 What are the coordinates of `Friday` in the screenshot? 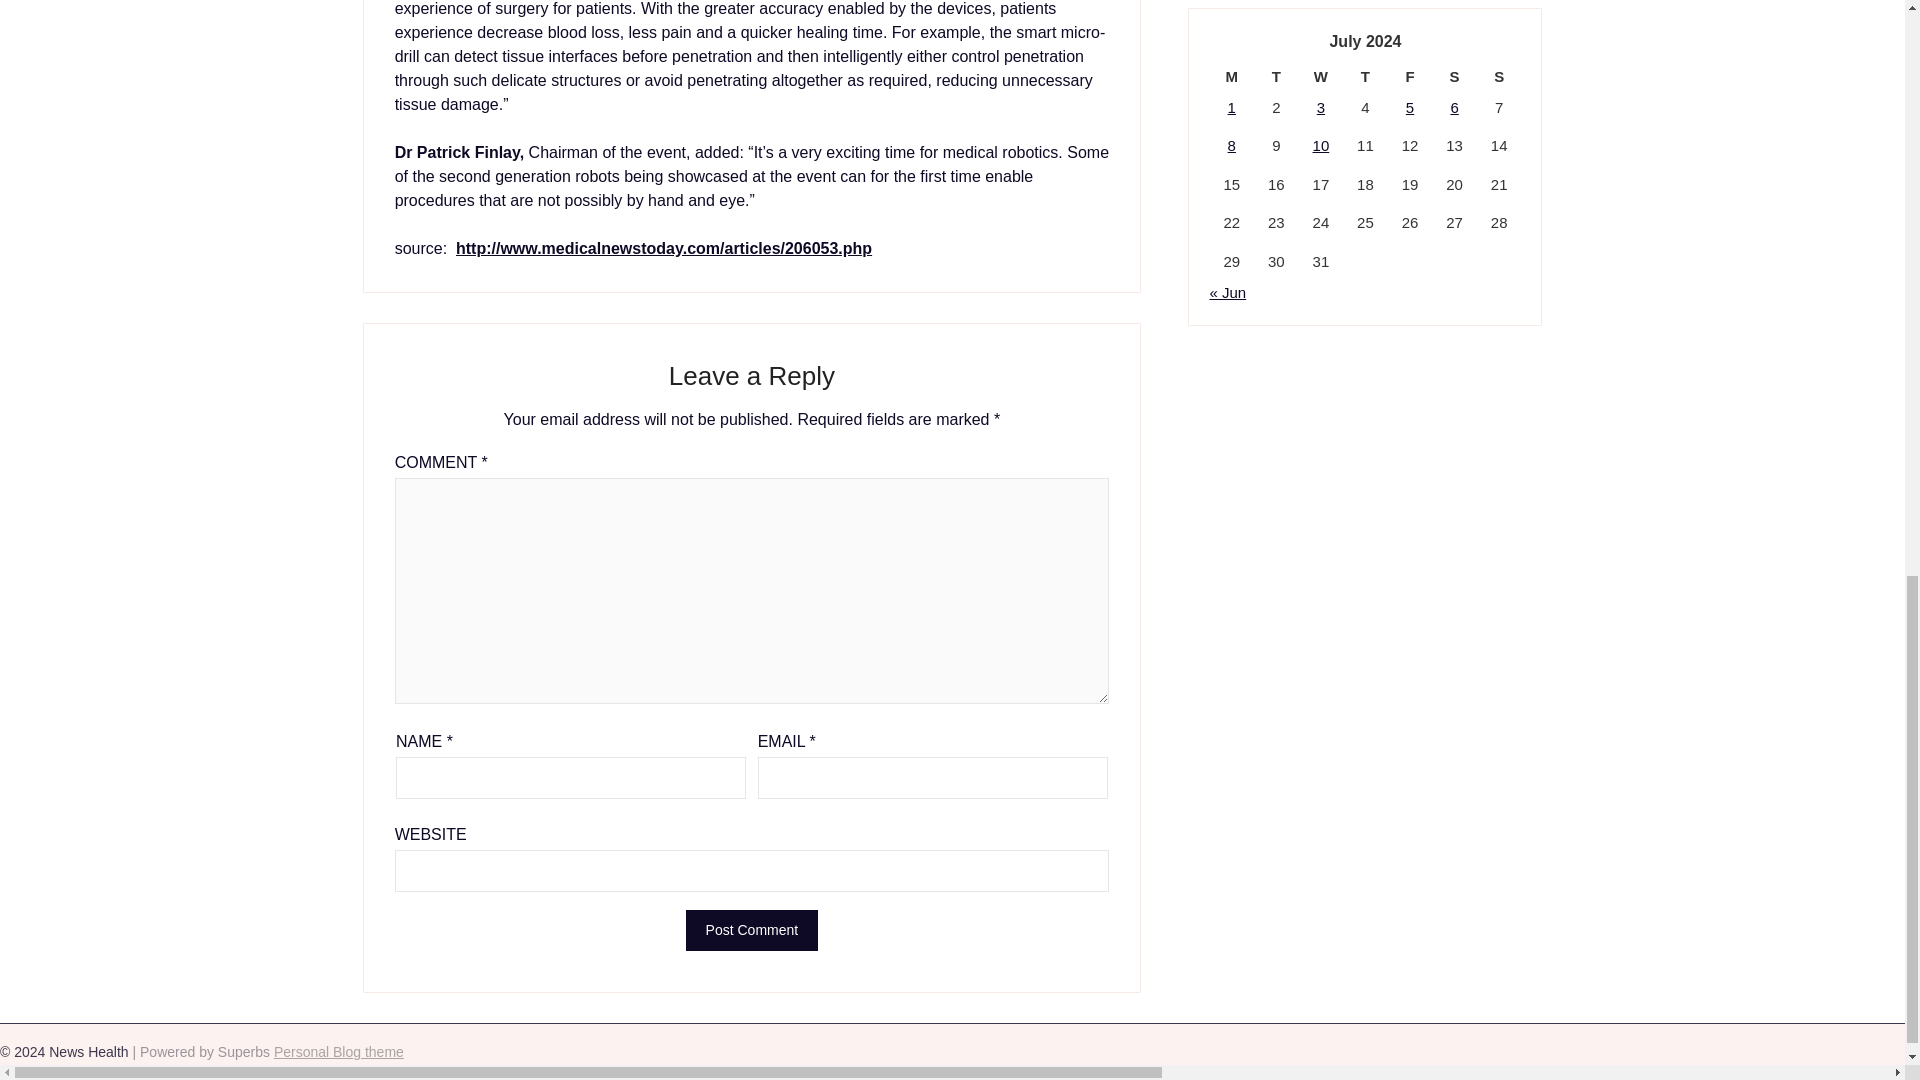 It's located at (1410, 76).